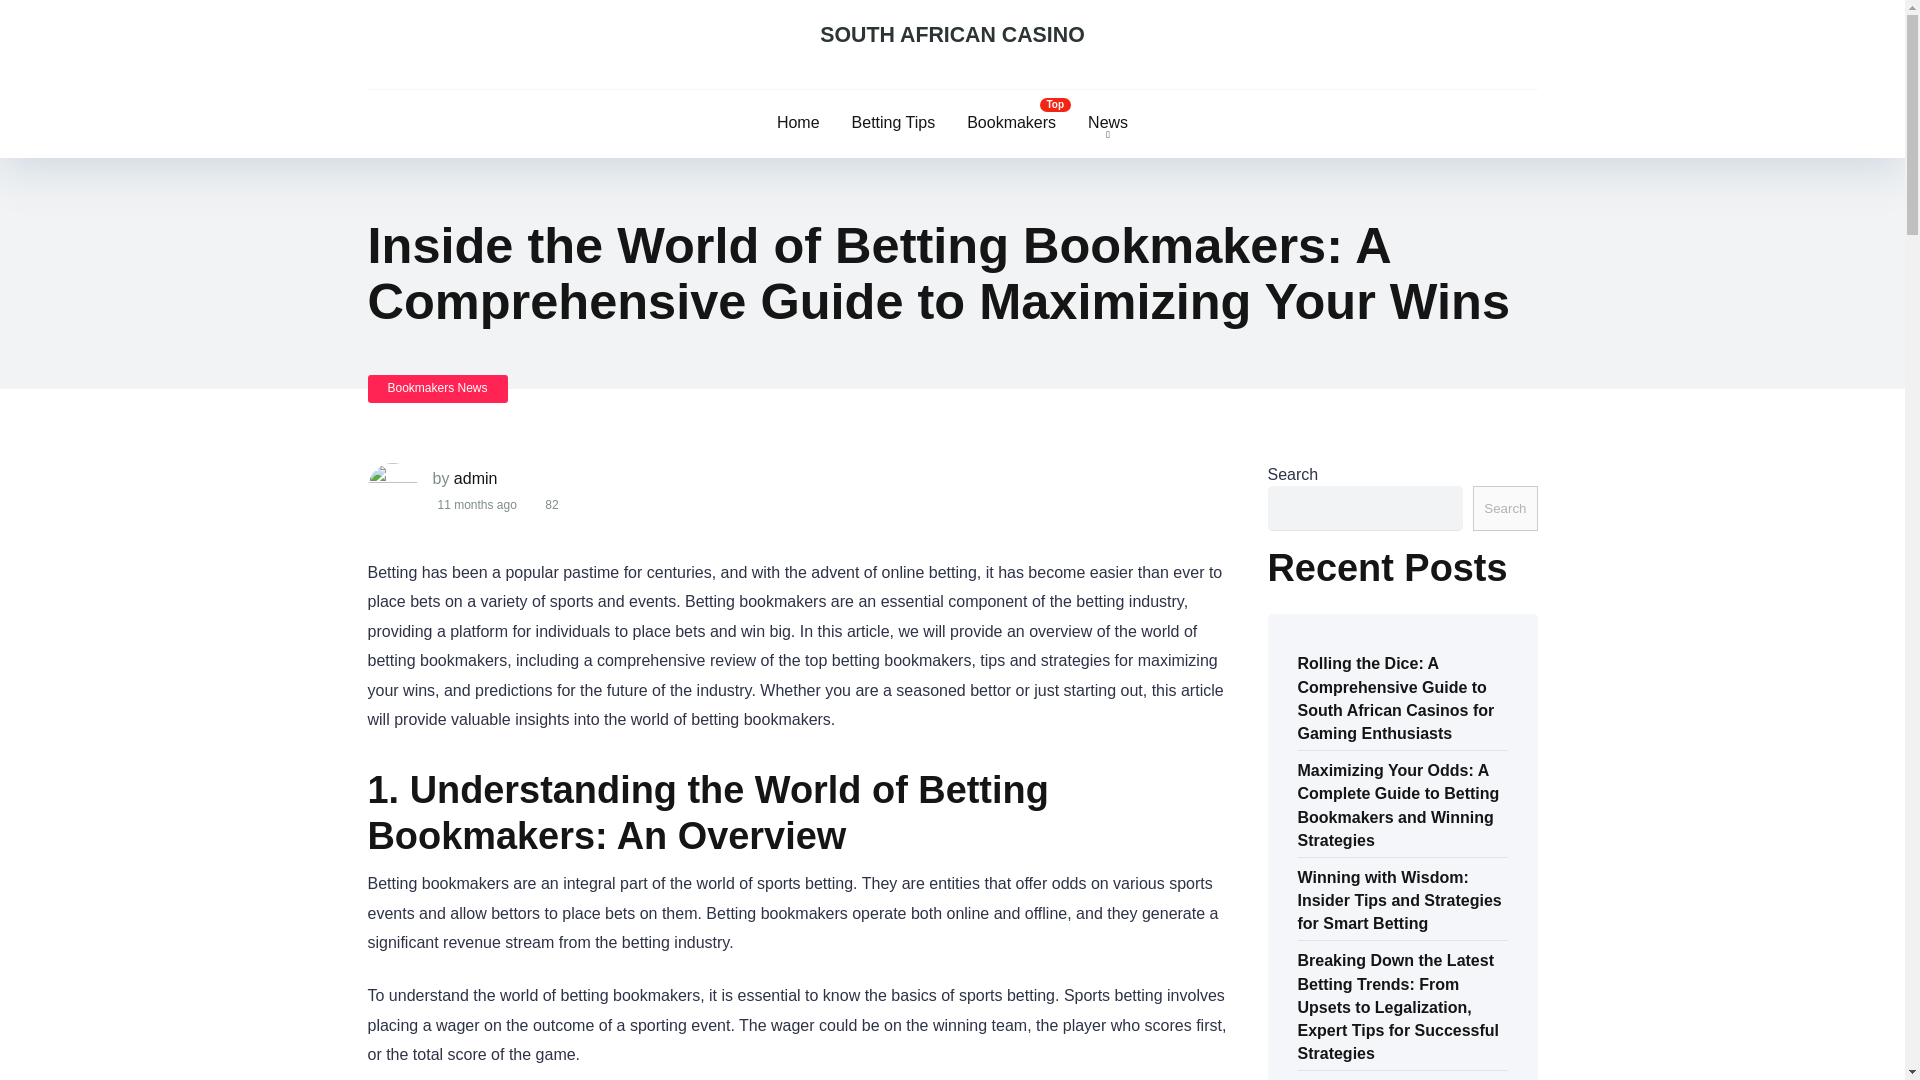 This screenshot has height=1080, width=1920. What do you see at coordinates (1504, 508) in the screenshot?
I see `Search` at bounding box center [1504, 508].